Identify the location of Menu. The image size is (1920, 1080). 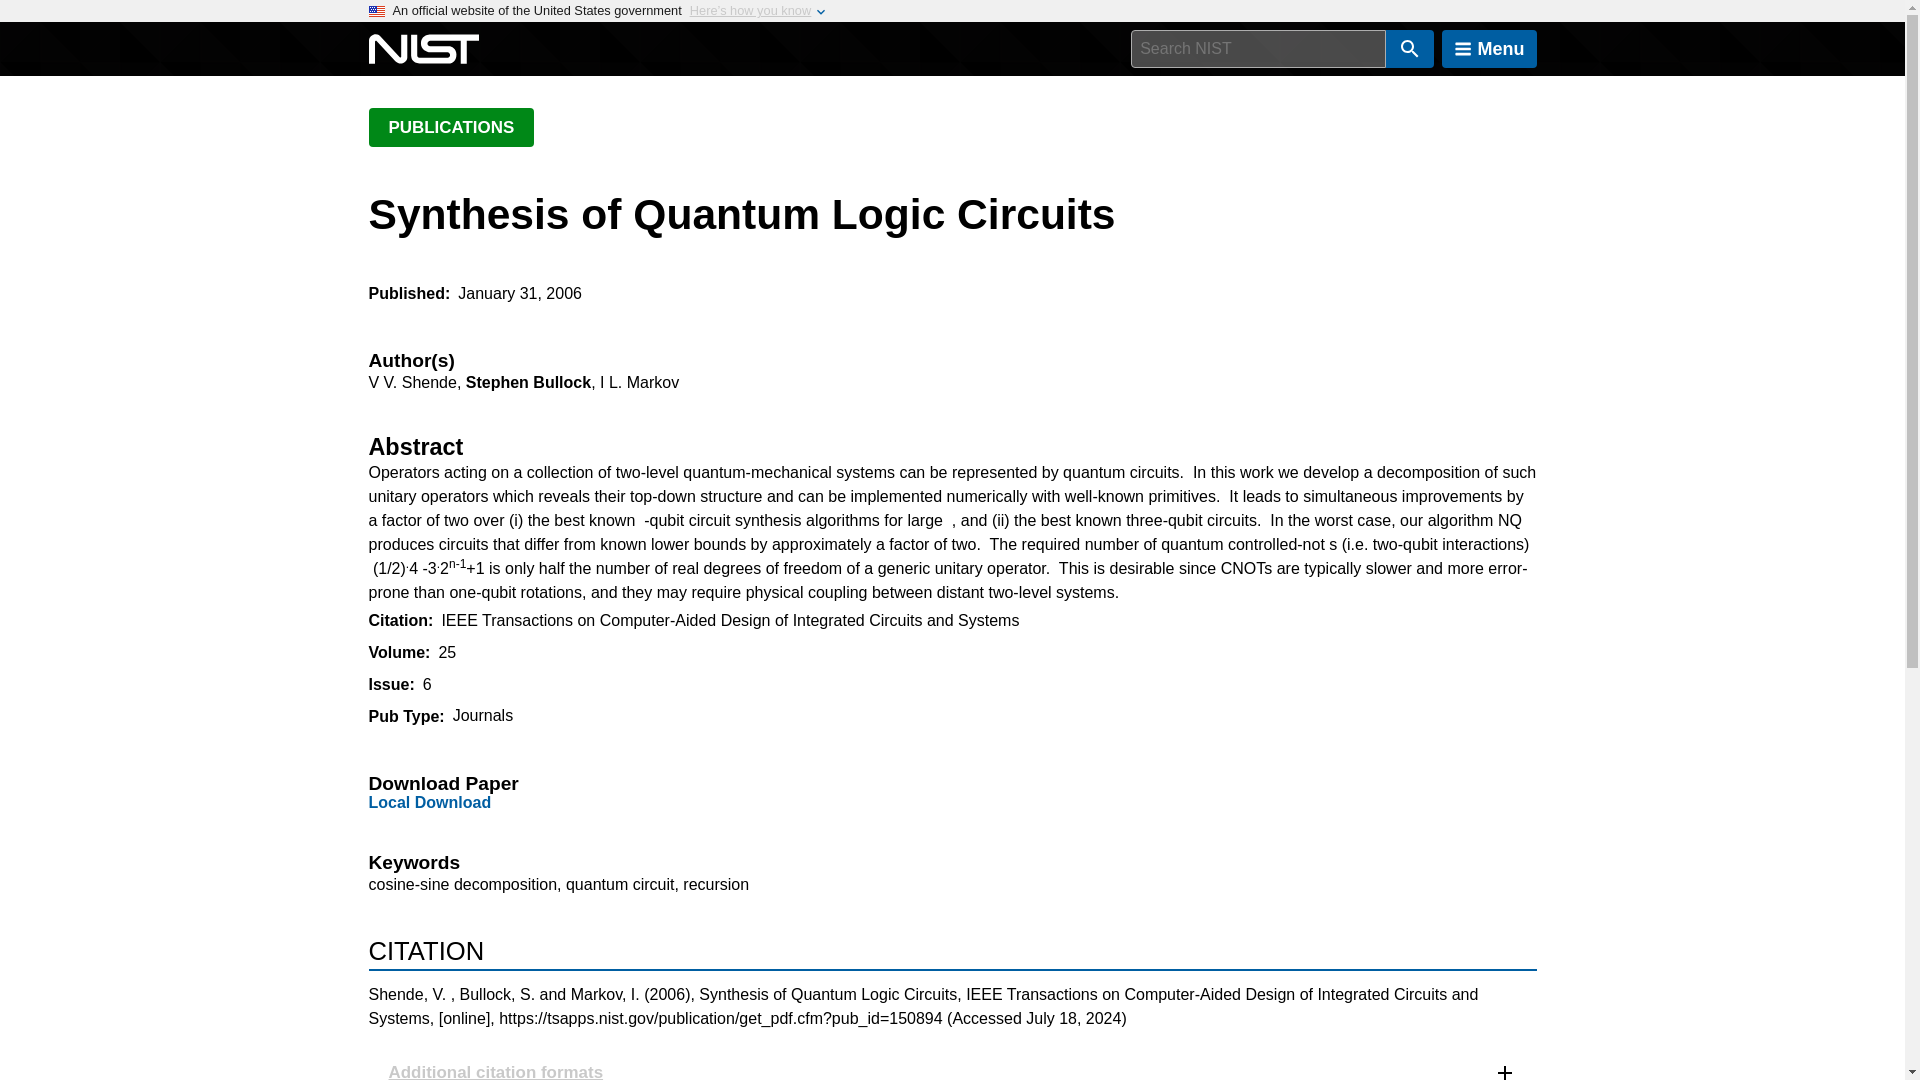
(1489, 49).